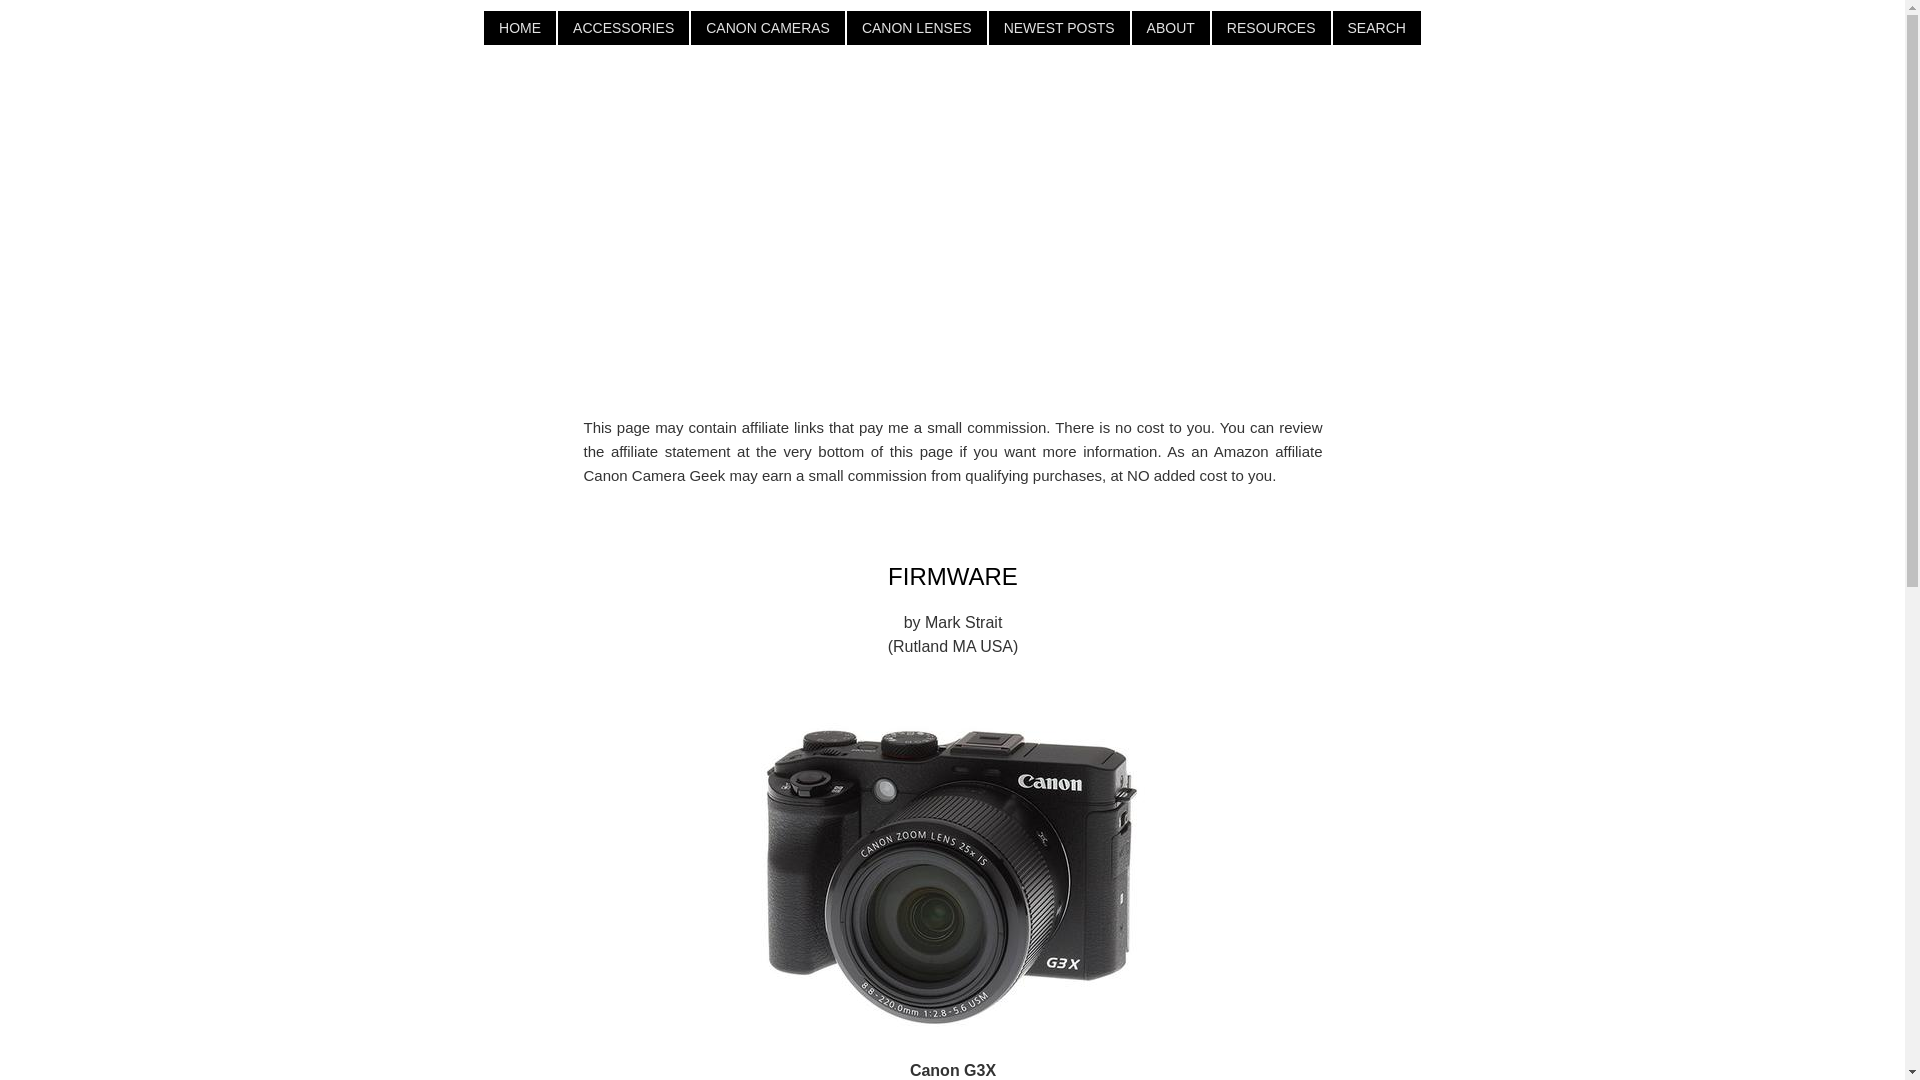 The width and height of the screenshot is (1920, 1080). I want to click on SEARCH, so click(1376, 28).